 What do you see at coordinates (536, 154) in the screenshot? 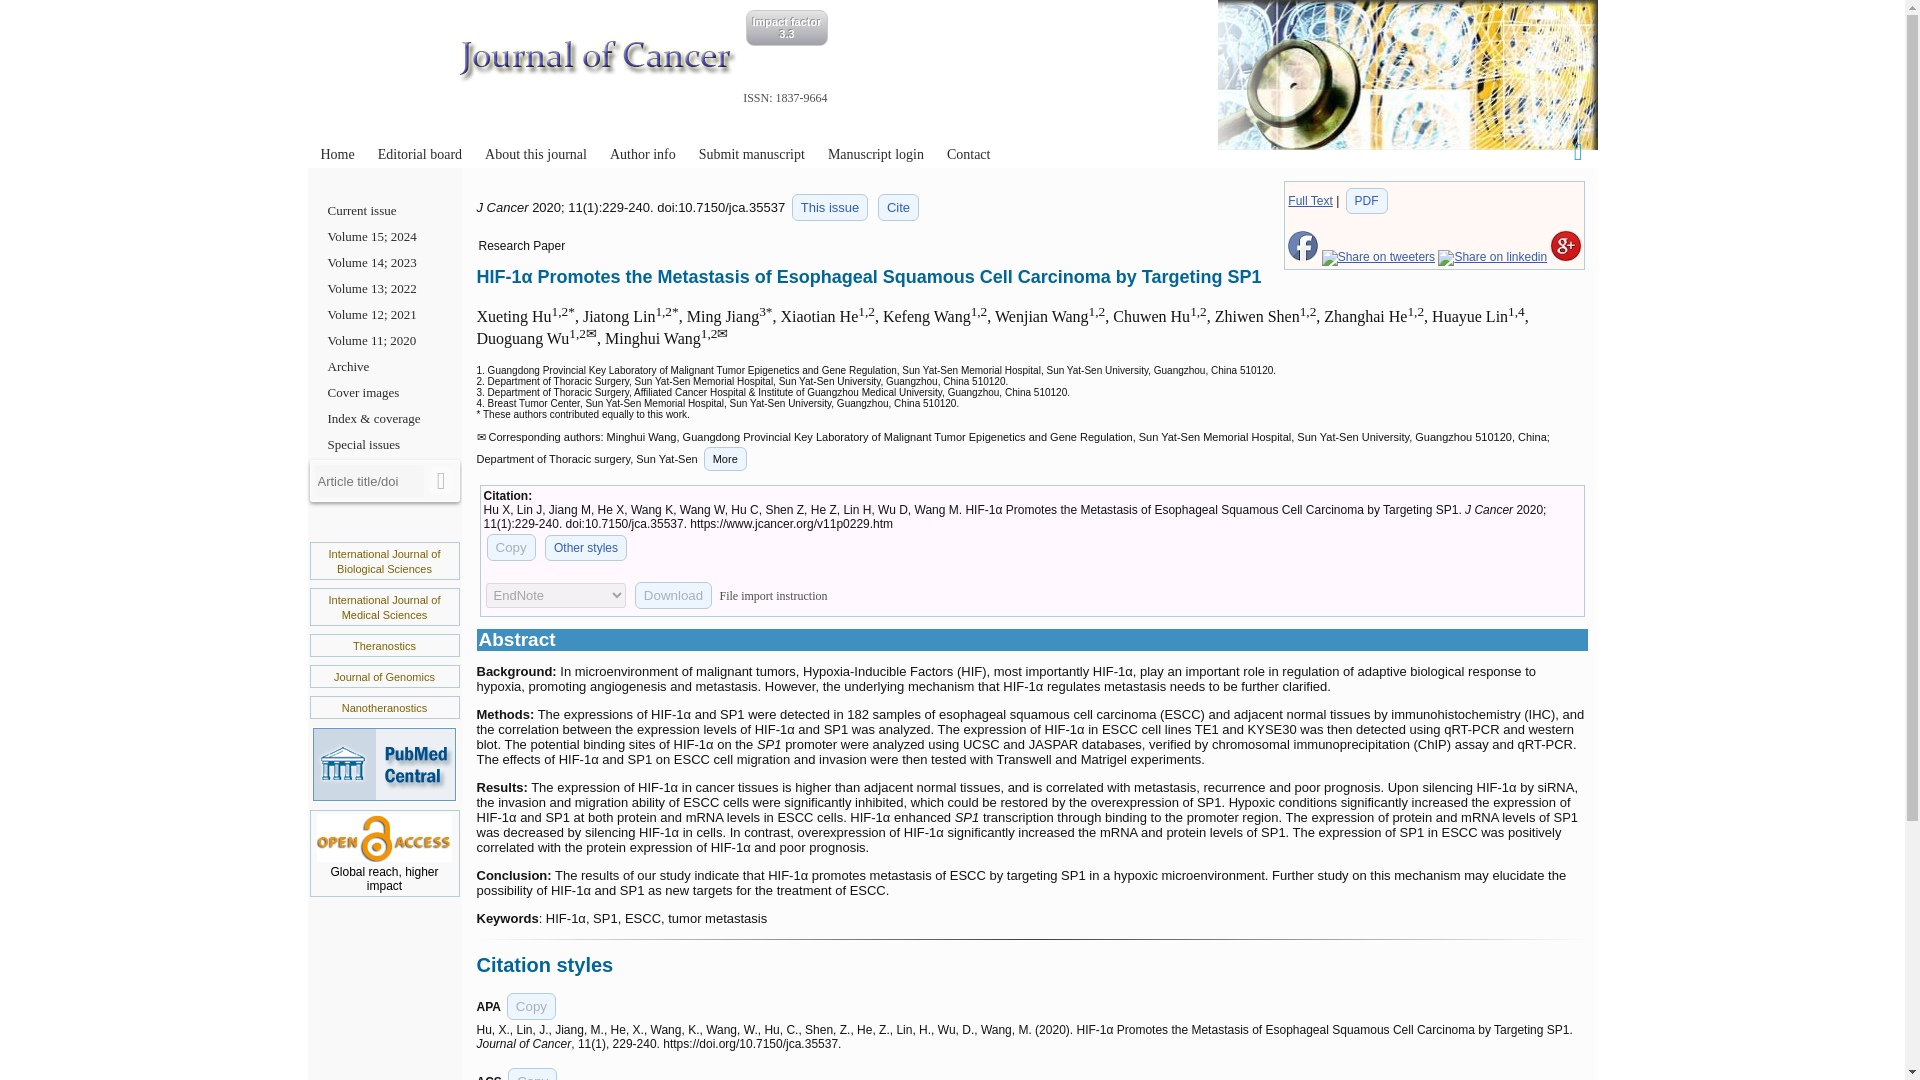
I see `About this journal` at bounding box center [536, 154].